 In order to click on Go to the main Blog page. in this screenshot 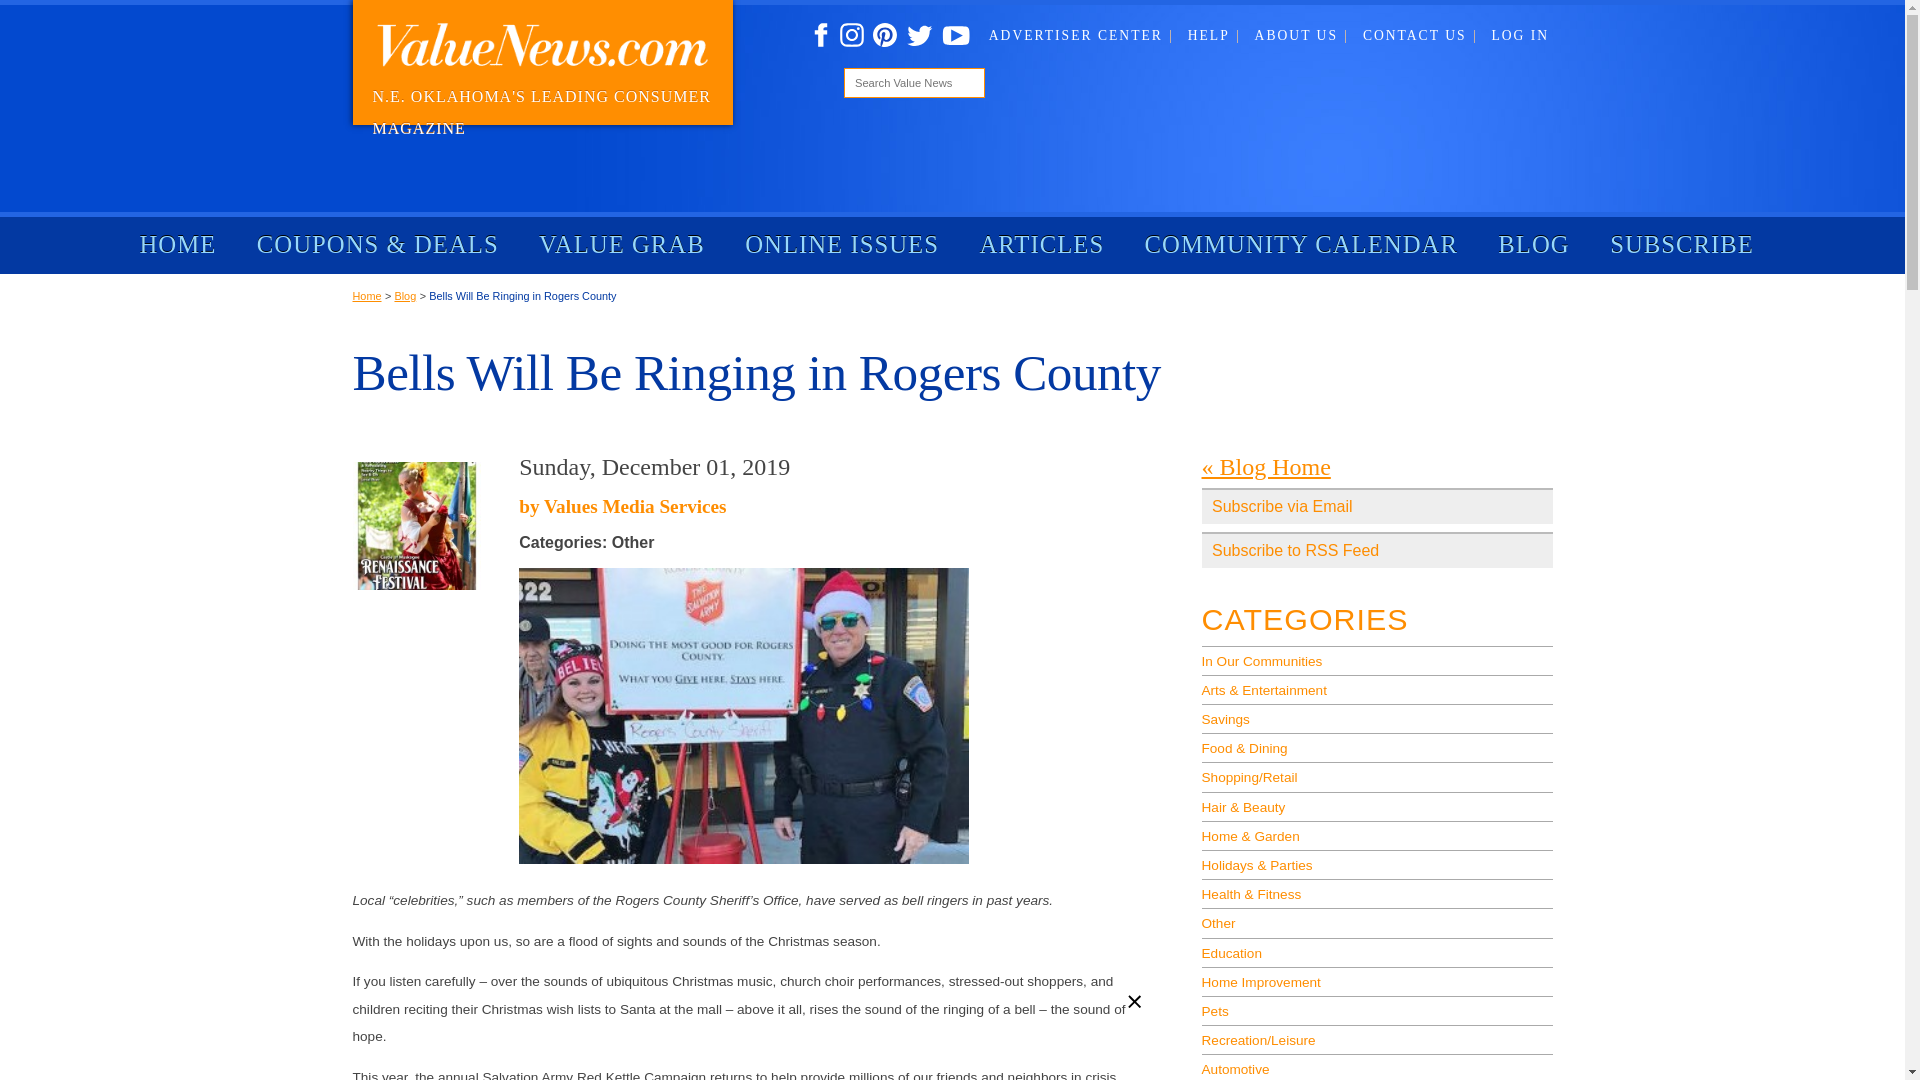, I will do `click(1266, 466)`.